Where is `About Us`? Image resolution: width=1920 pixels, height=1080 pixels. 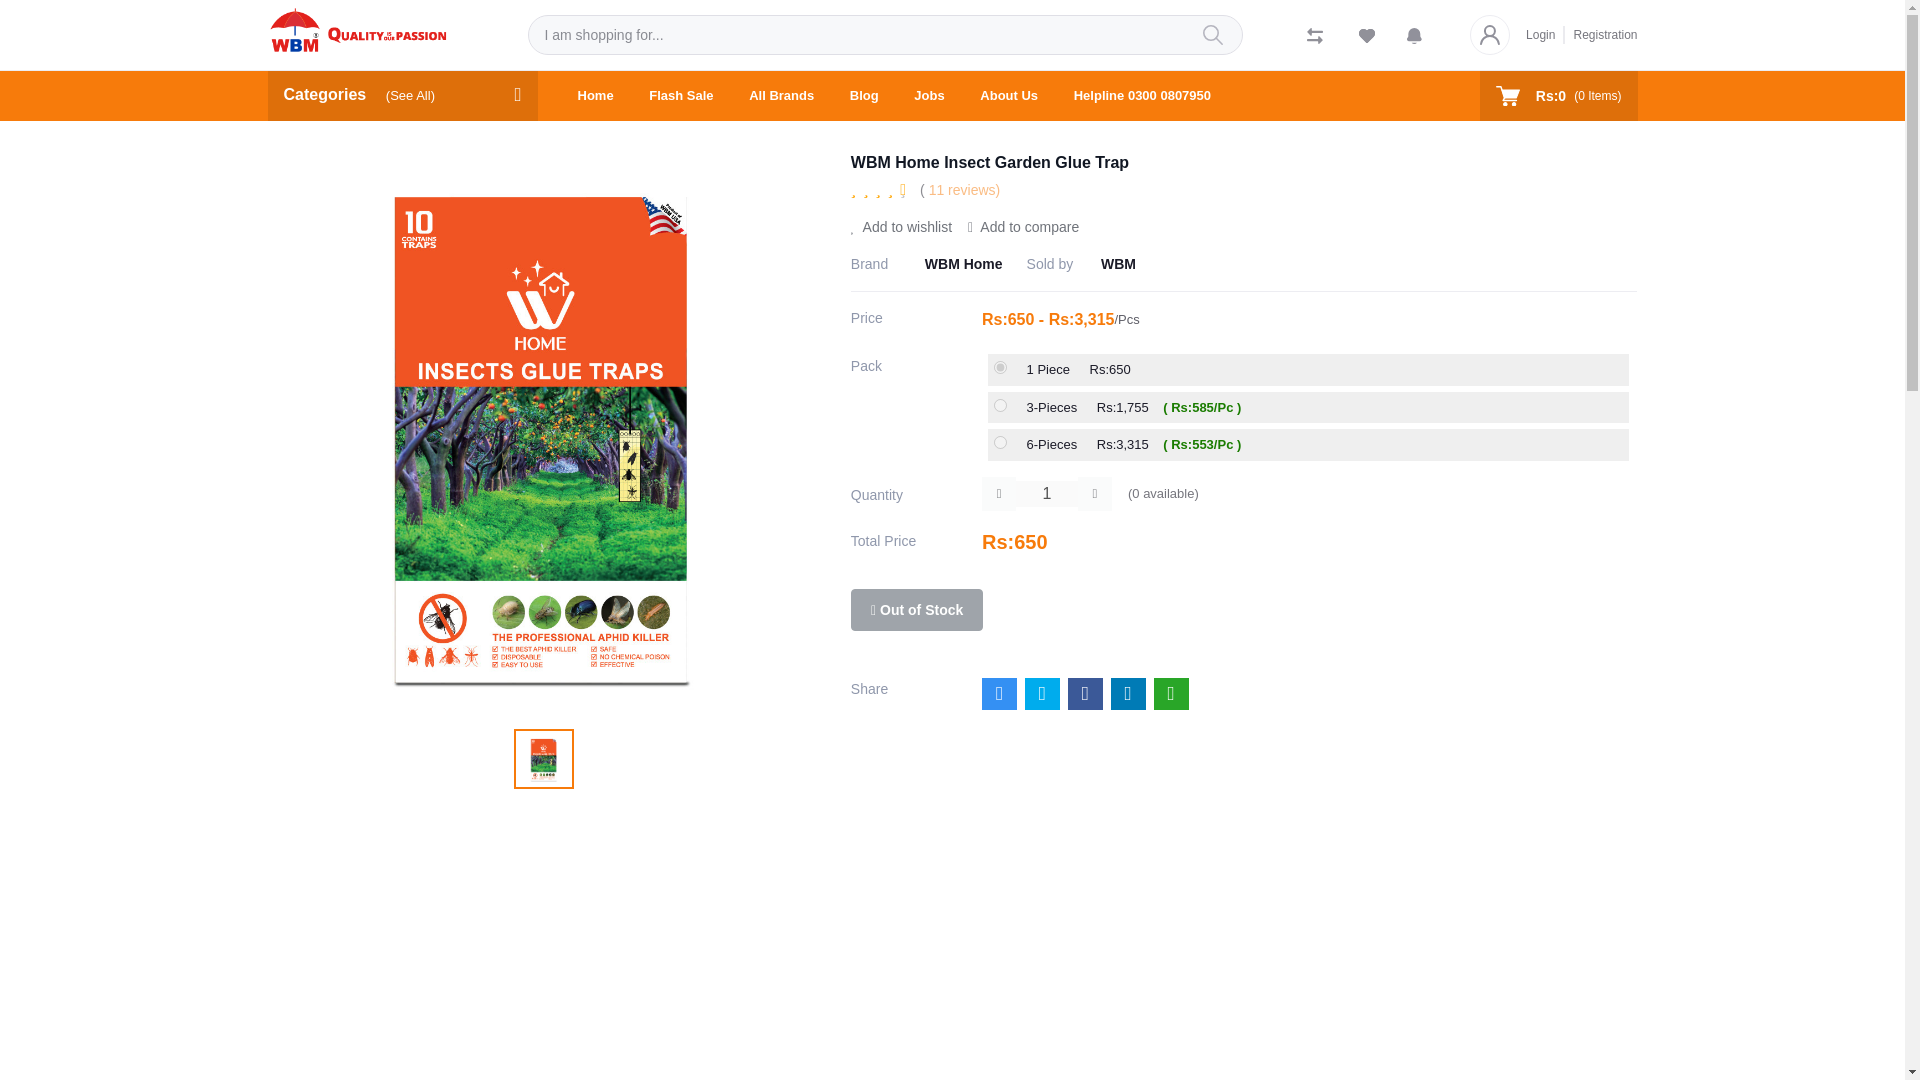 About Us is located at coordinates (1008, 96).